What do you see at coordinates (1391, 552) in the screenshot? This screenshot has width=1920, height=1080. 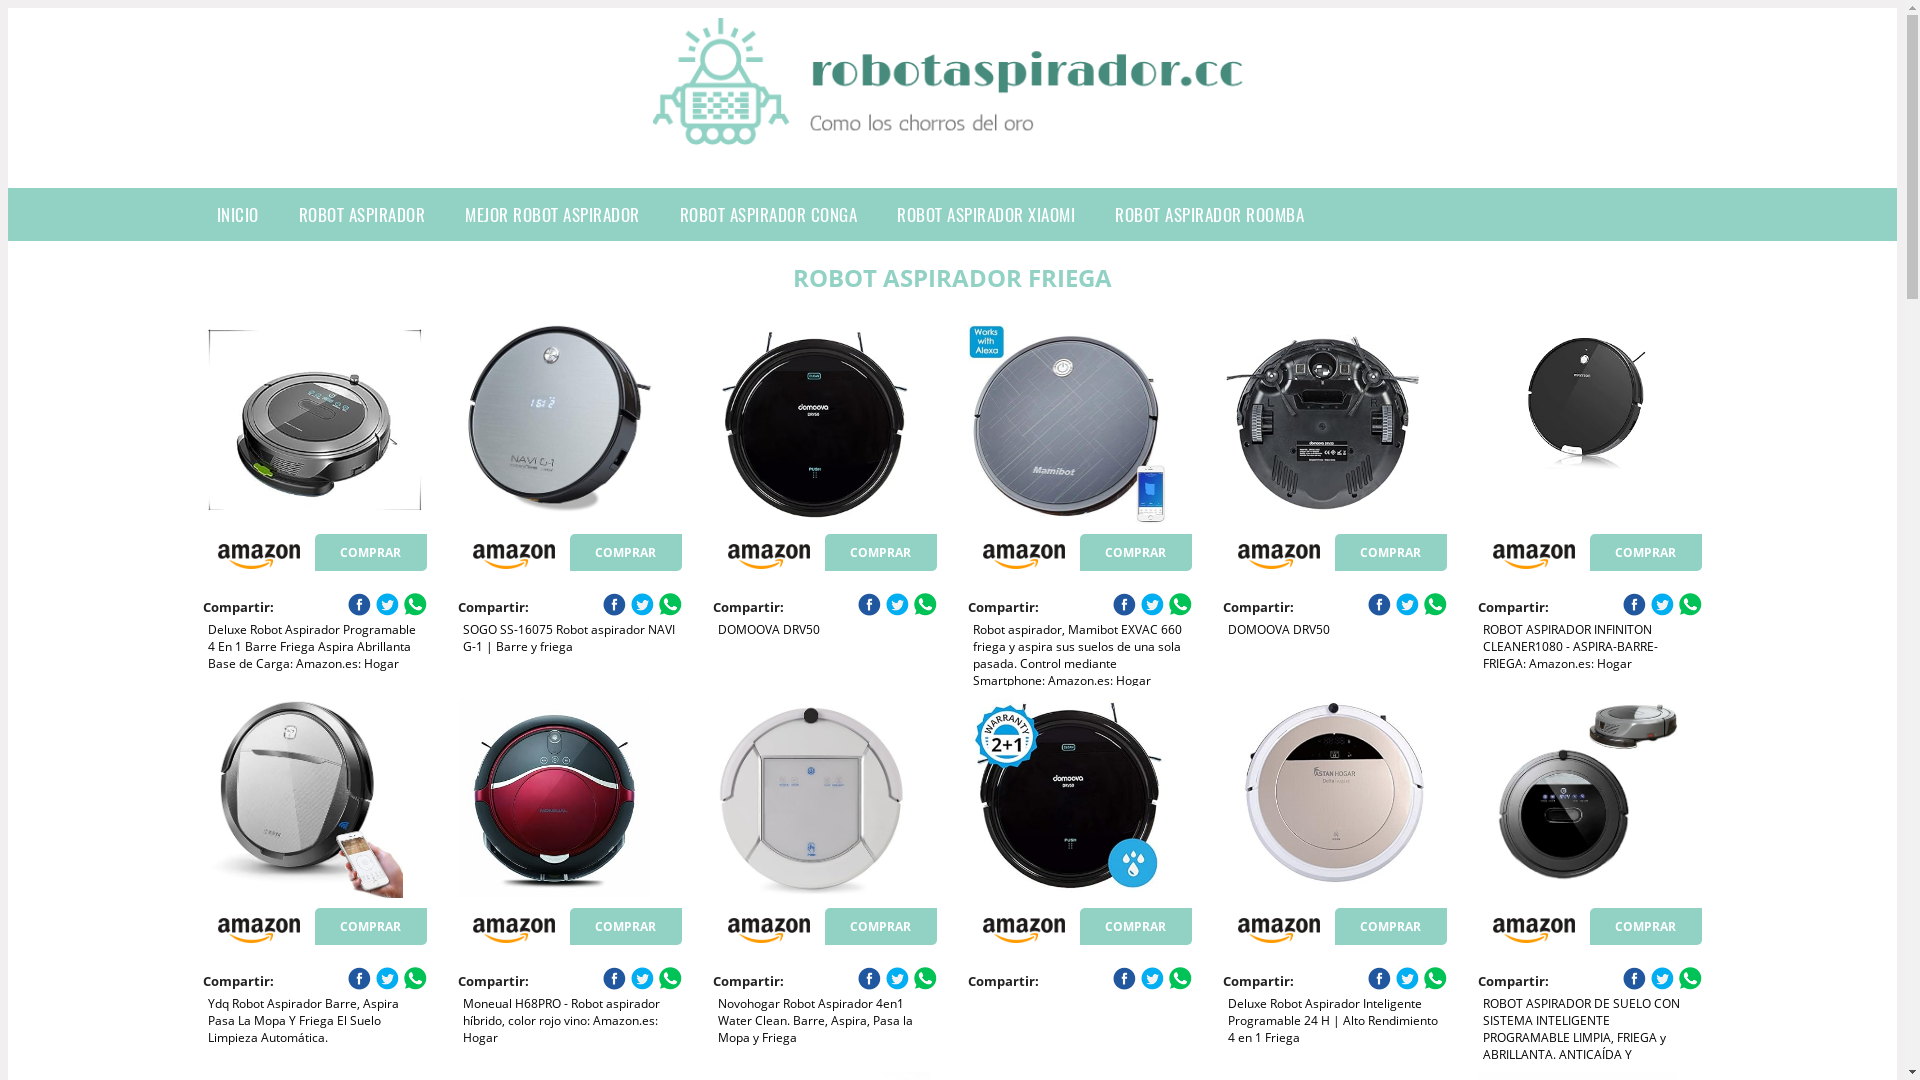 I see `COMPRAR` at bounding box center [1391, 552].